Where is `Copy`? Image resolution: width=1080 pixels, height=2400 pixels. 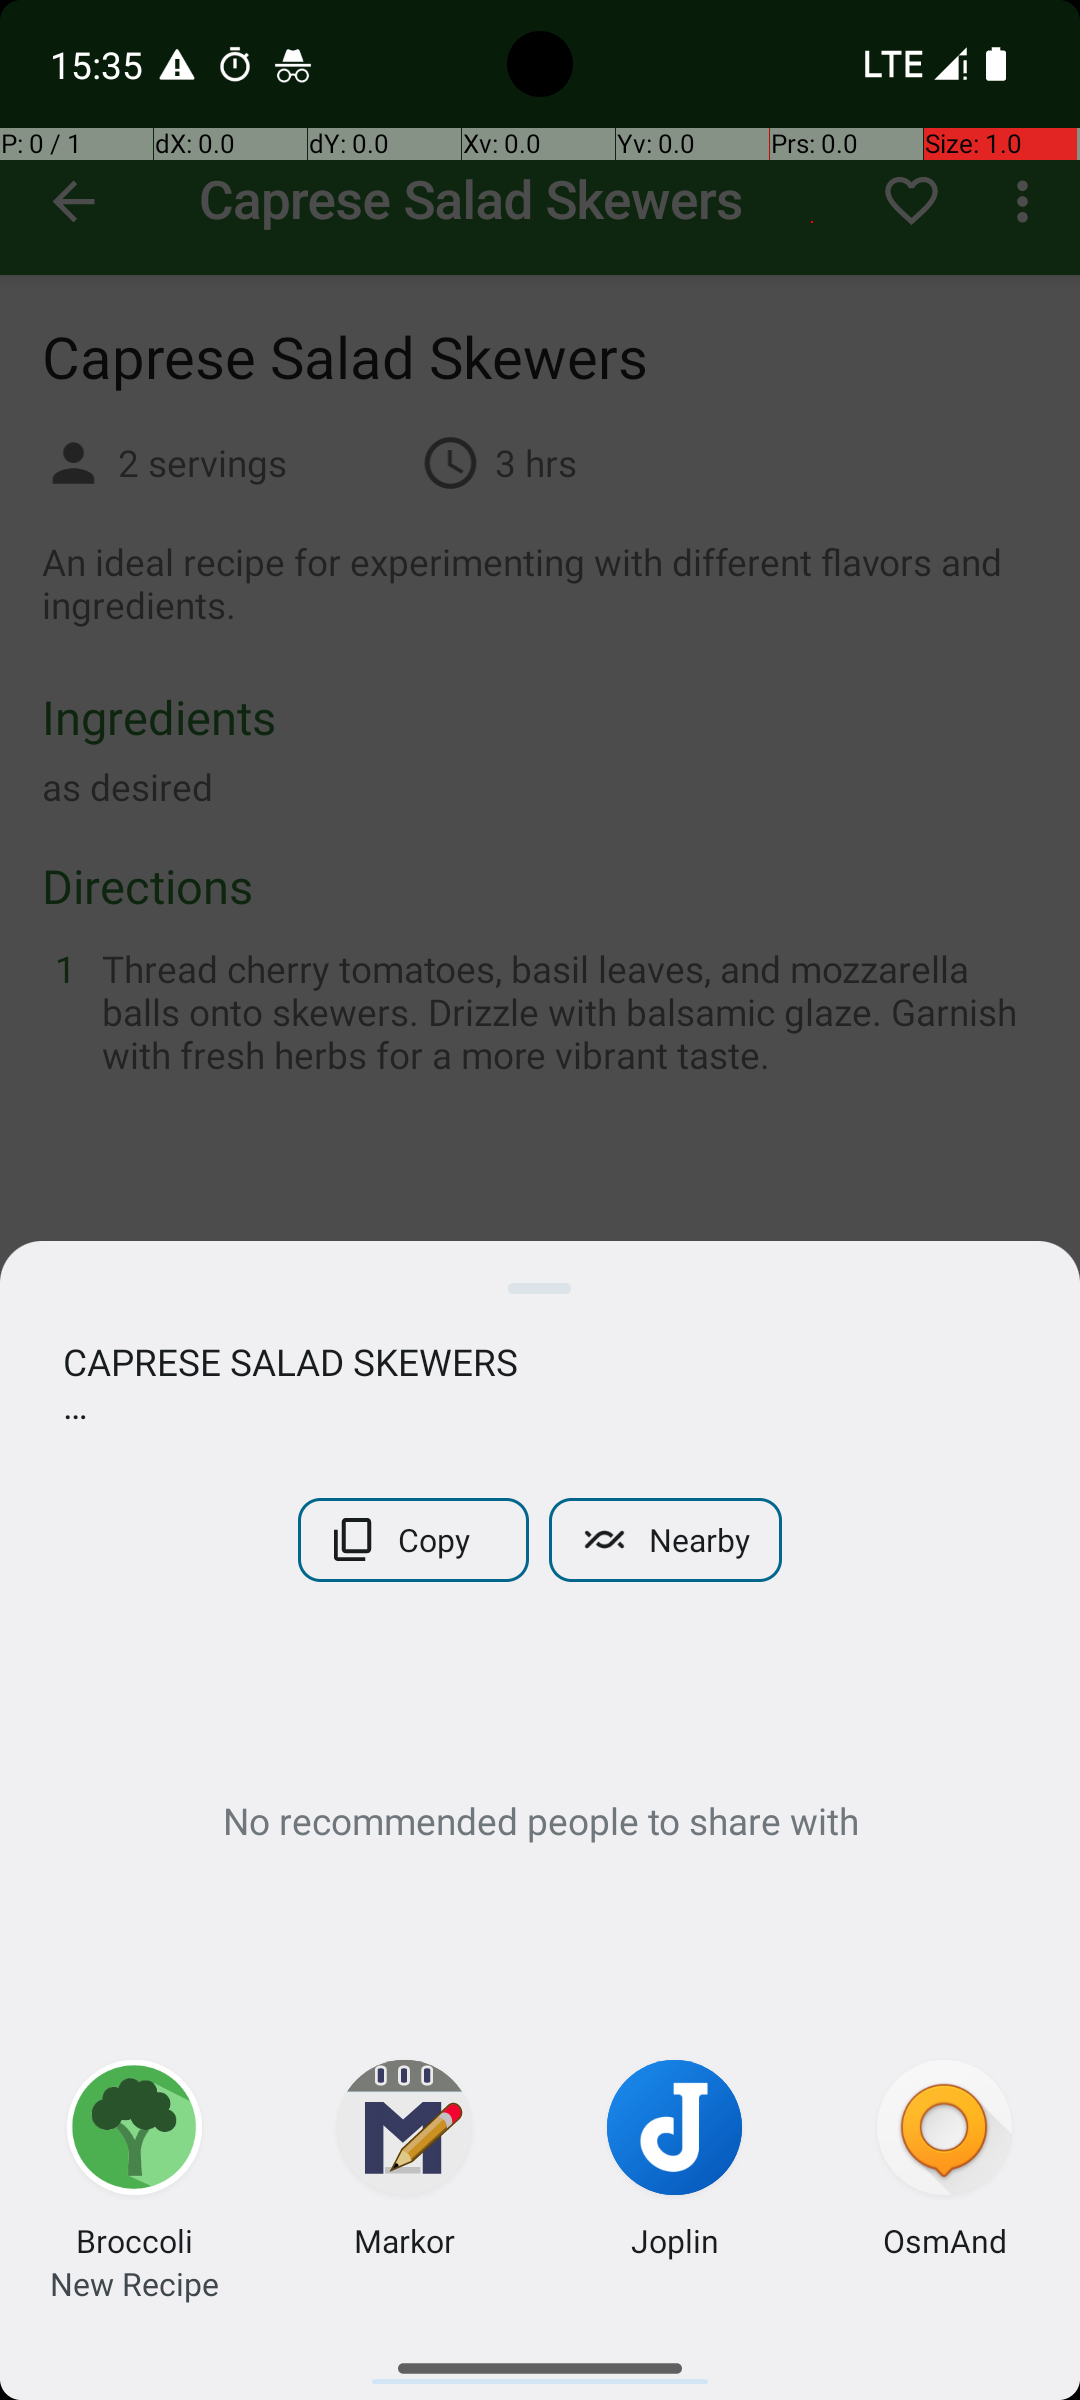 Copy is located at coordinates (414, 1540).